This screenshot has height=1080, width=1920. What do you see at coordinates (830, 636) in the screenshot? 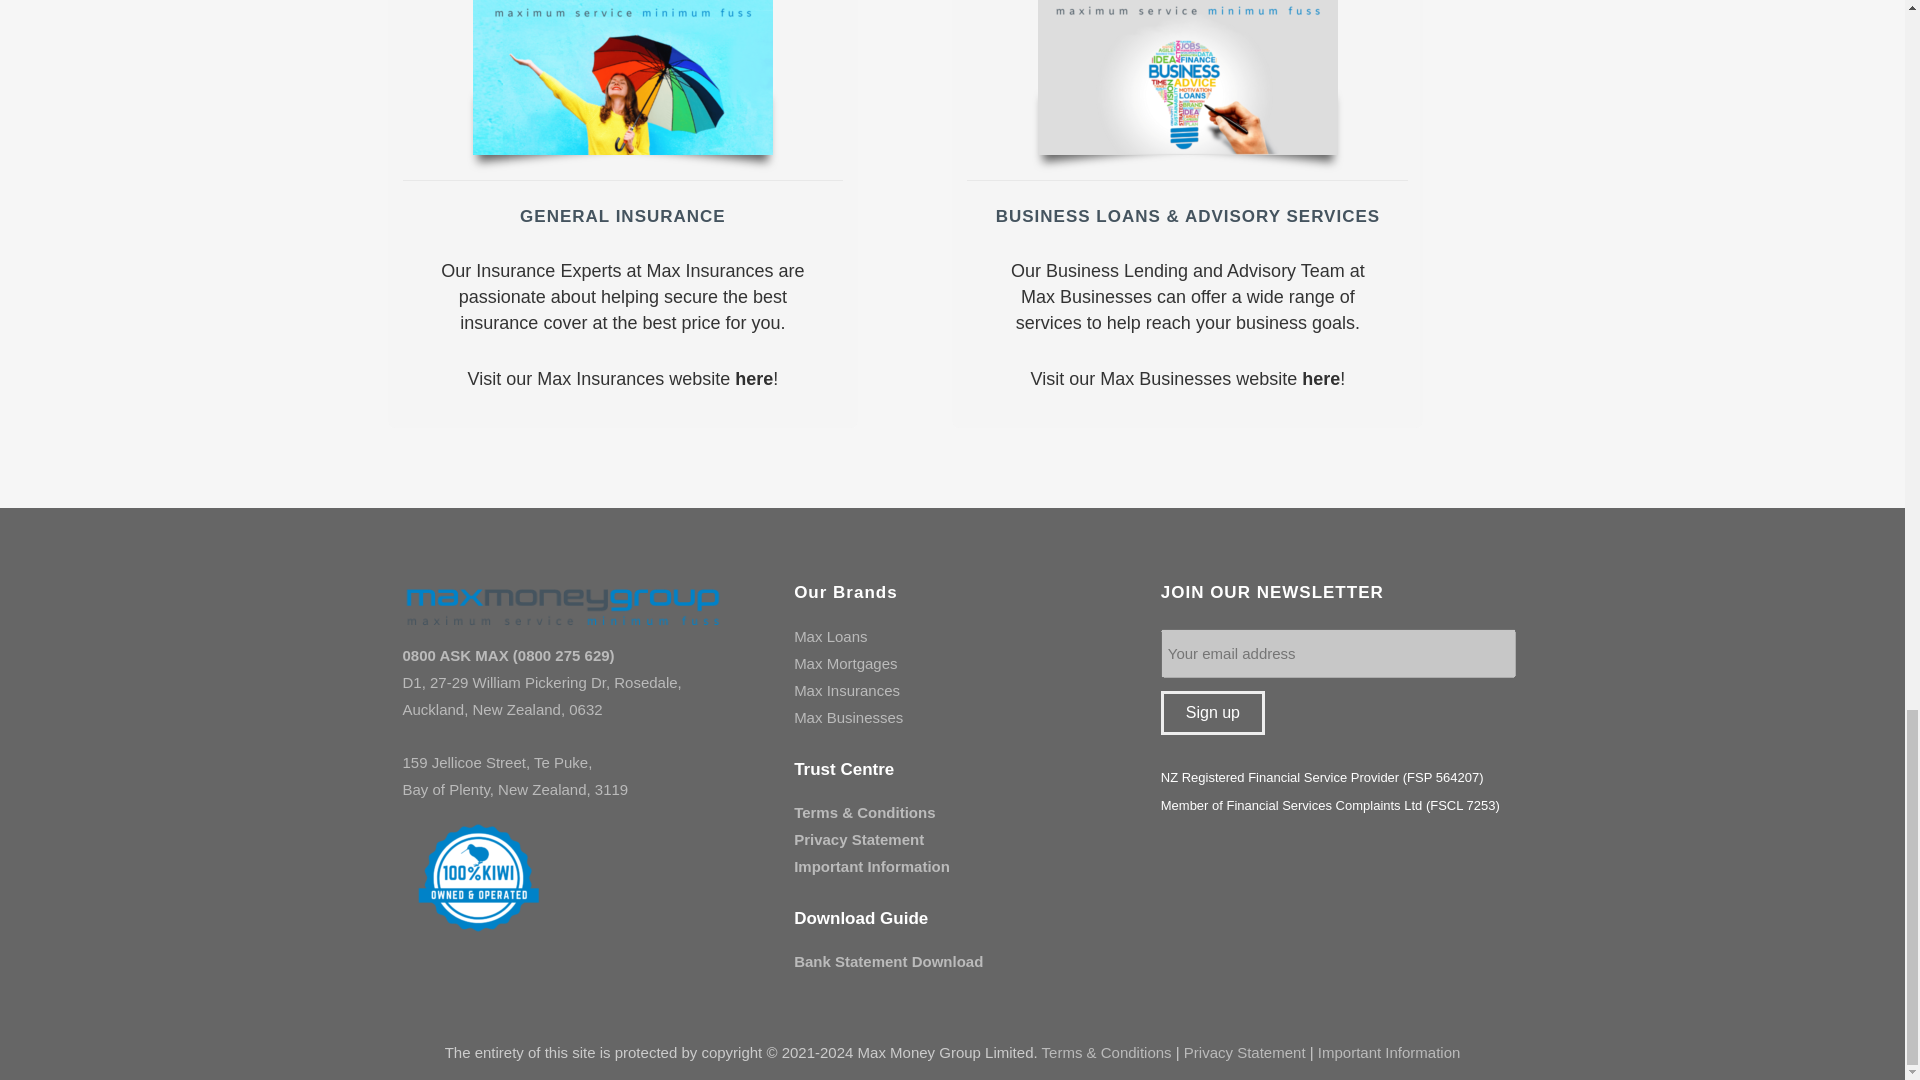
I see `Max Loans` at bounding box center [830, 636].